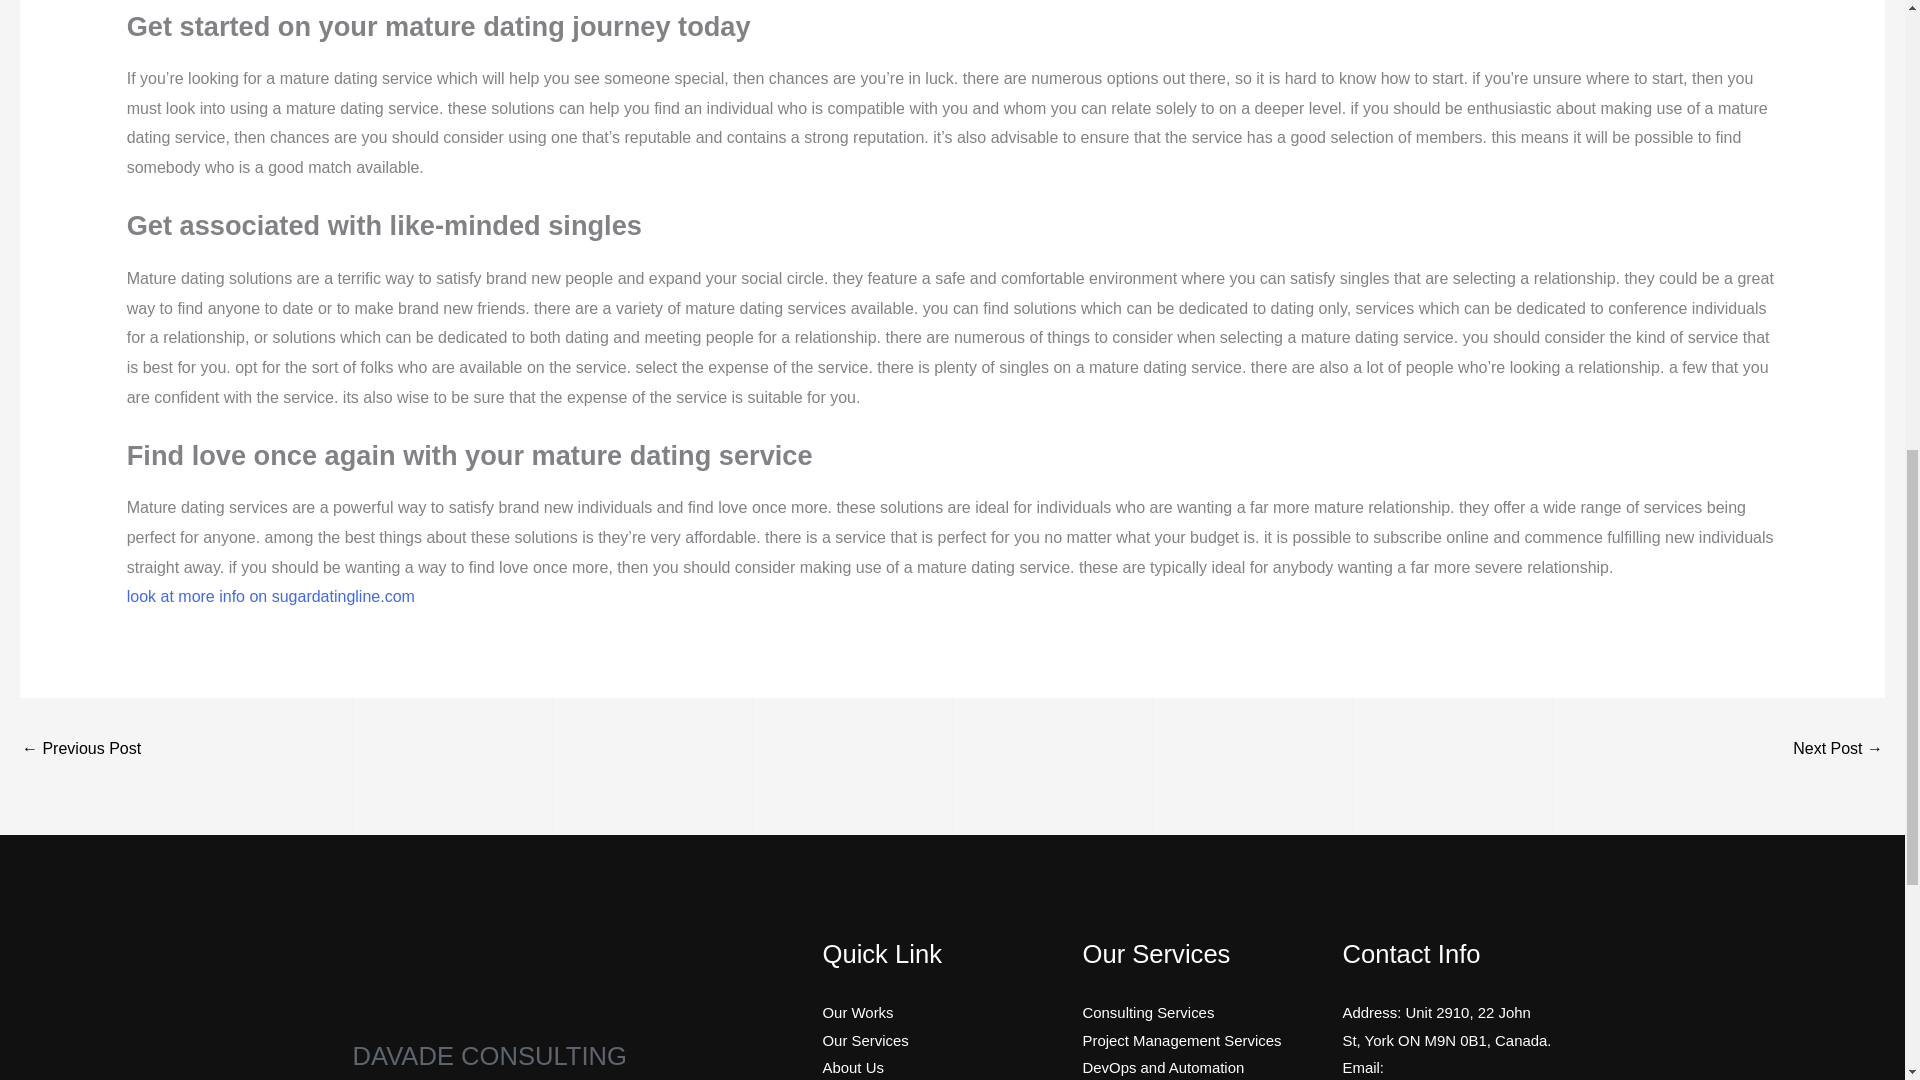 This screenshot has height=1080, width=1920. What do you see at coordinates (852, 1067) in the screenshot?
I see `About Us` at bounding box center [852, 1067].